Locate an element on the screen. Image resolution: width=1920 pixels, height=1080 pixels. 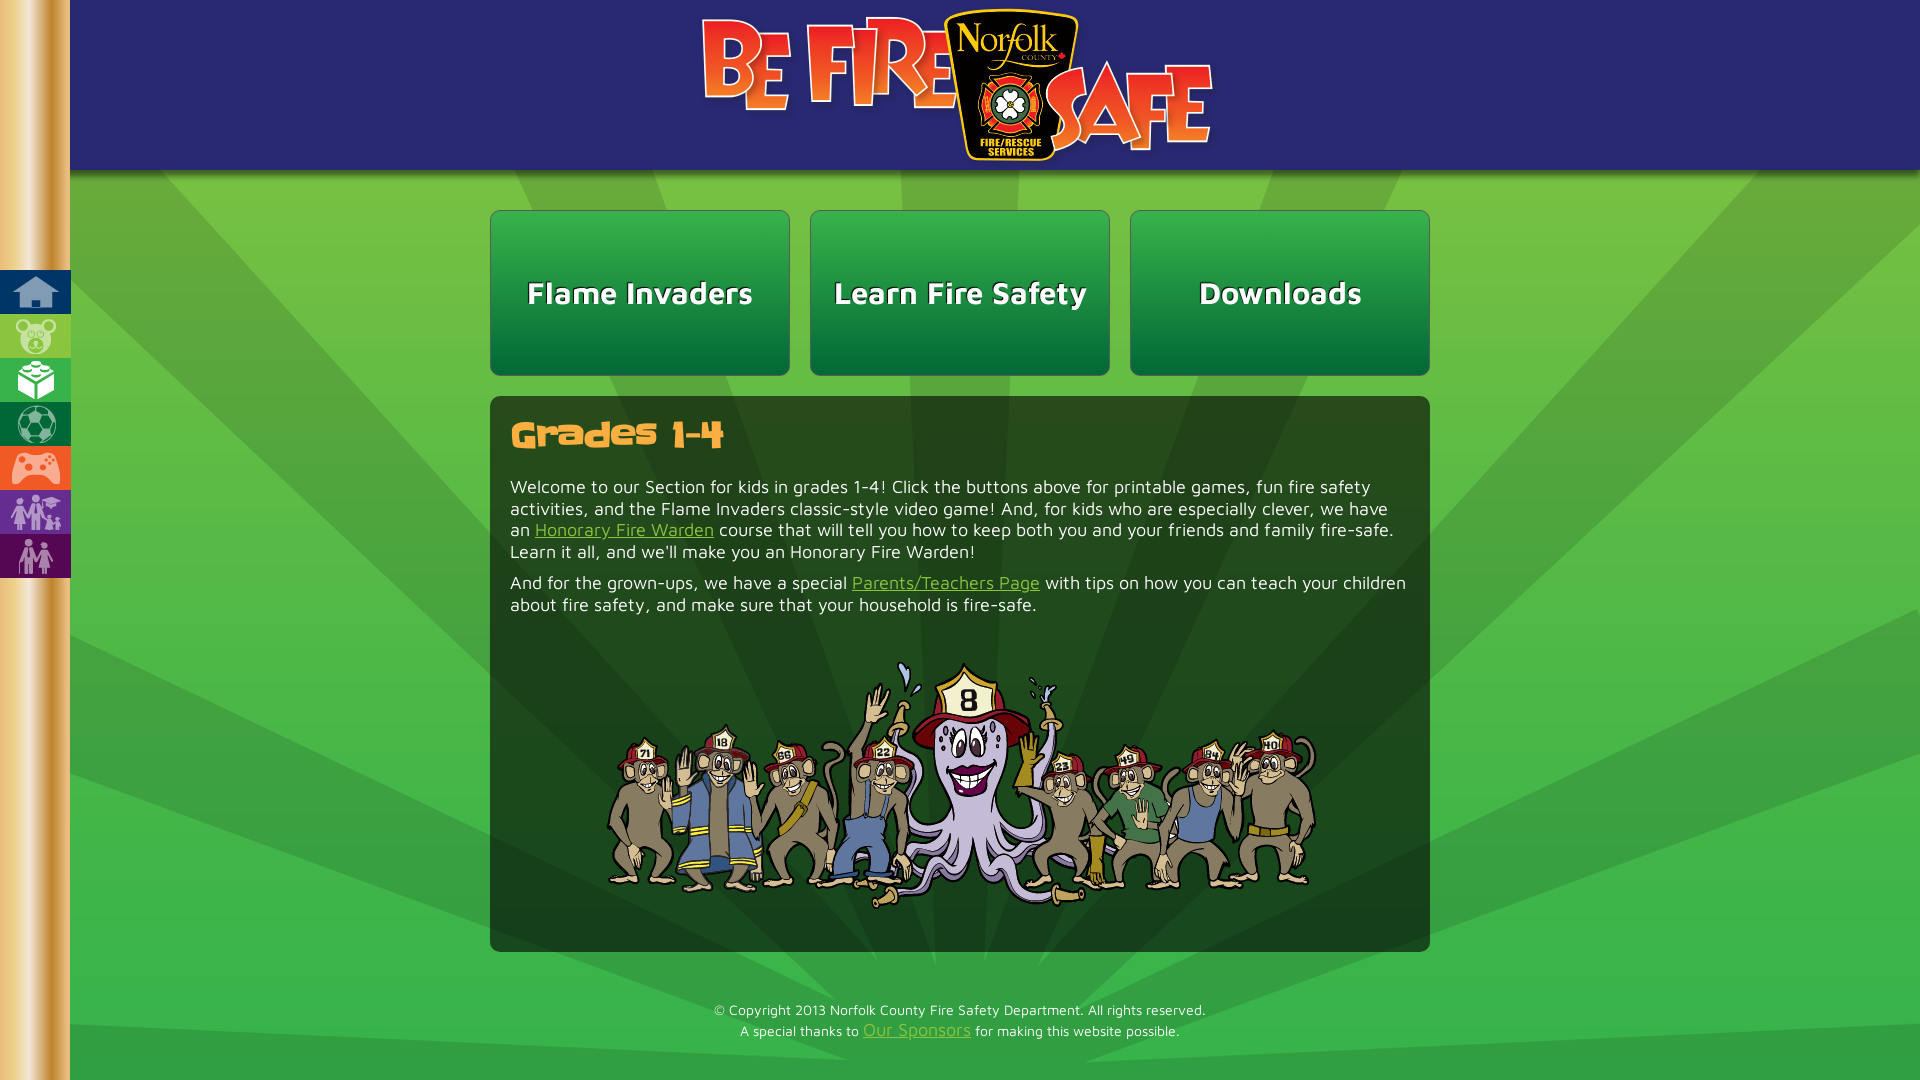
Our Sponsors is located at coordinates (917, 1030).